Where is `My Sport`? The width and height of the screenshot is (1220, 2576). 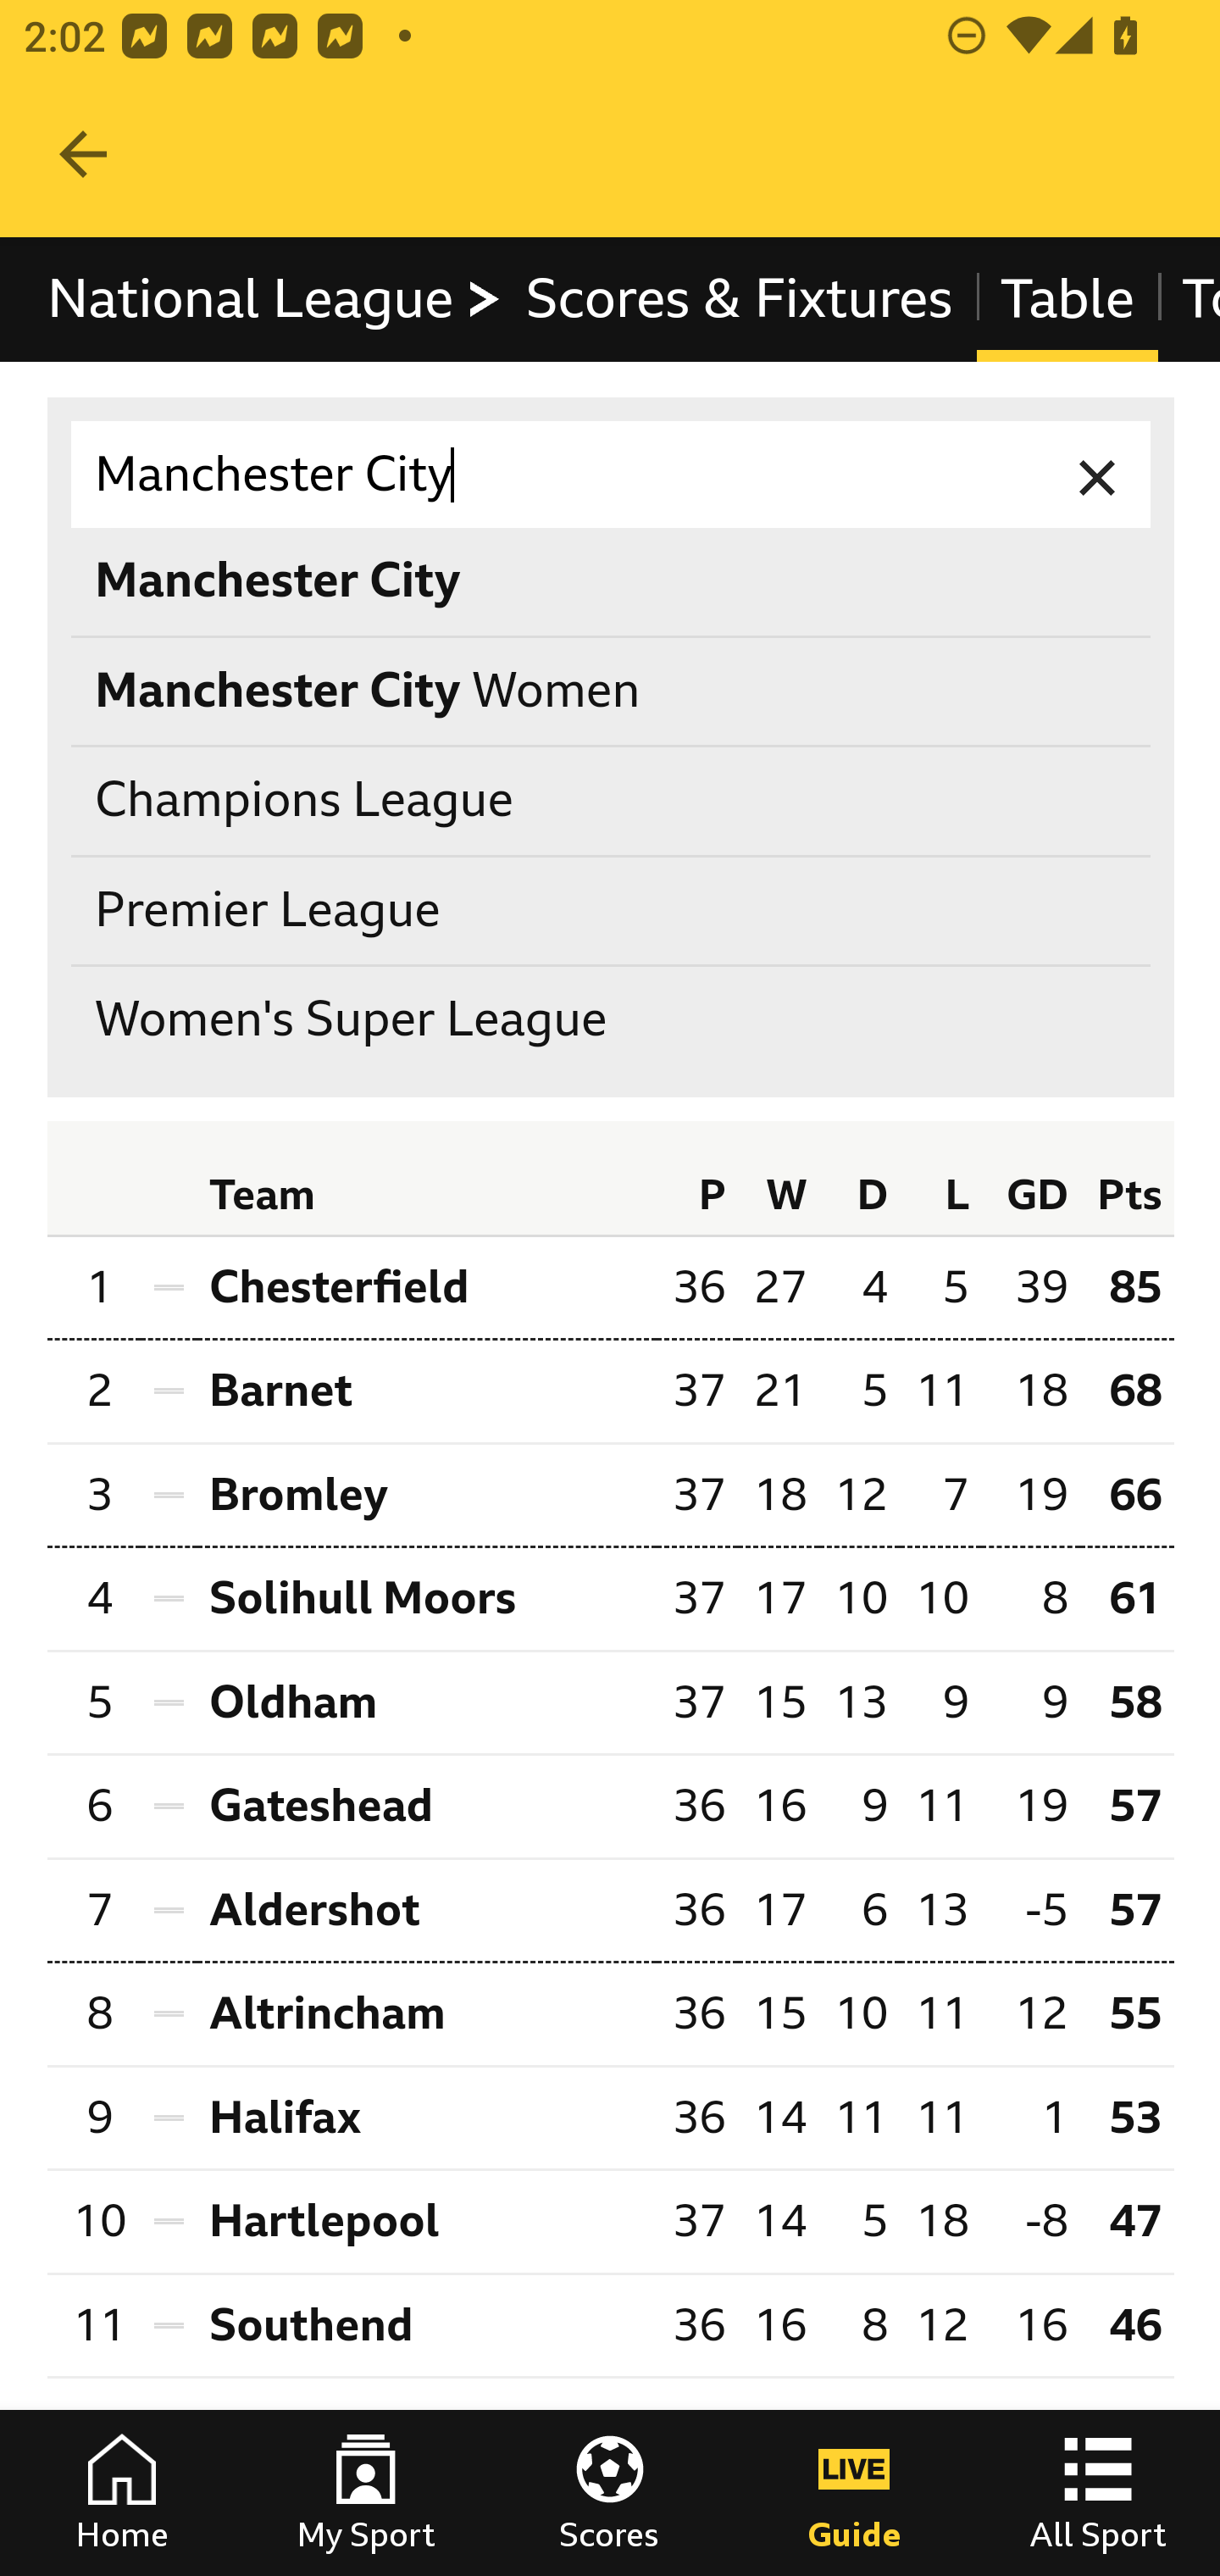 My Sport is located at coordinates (366, 2493).